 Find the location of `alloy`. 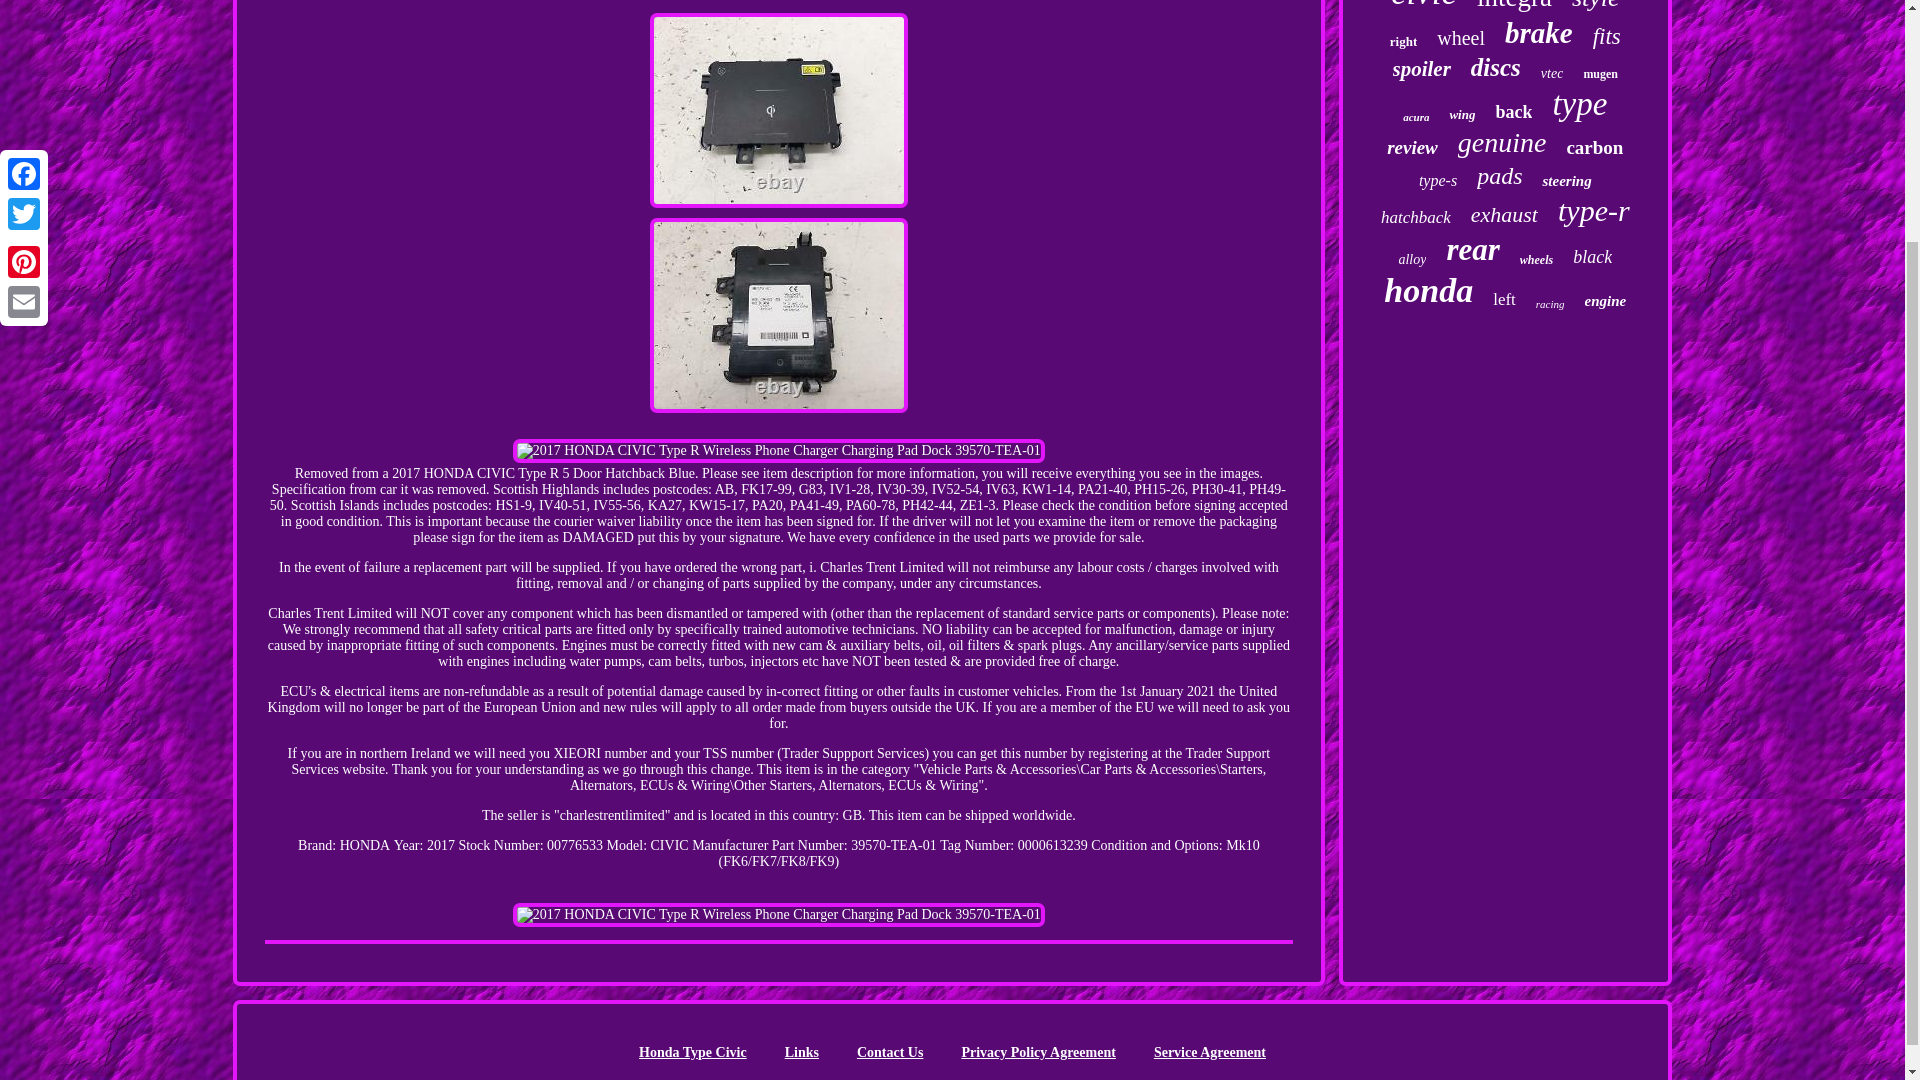

alloy is located at coordinates (1412, 259).